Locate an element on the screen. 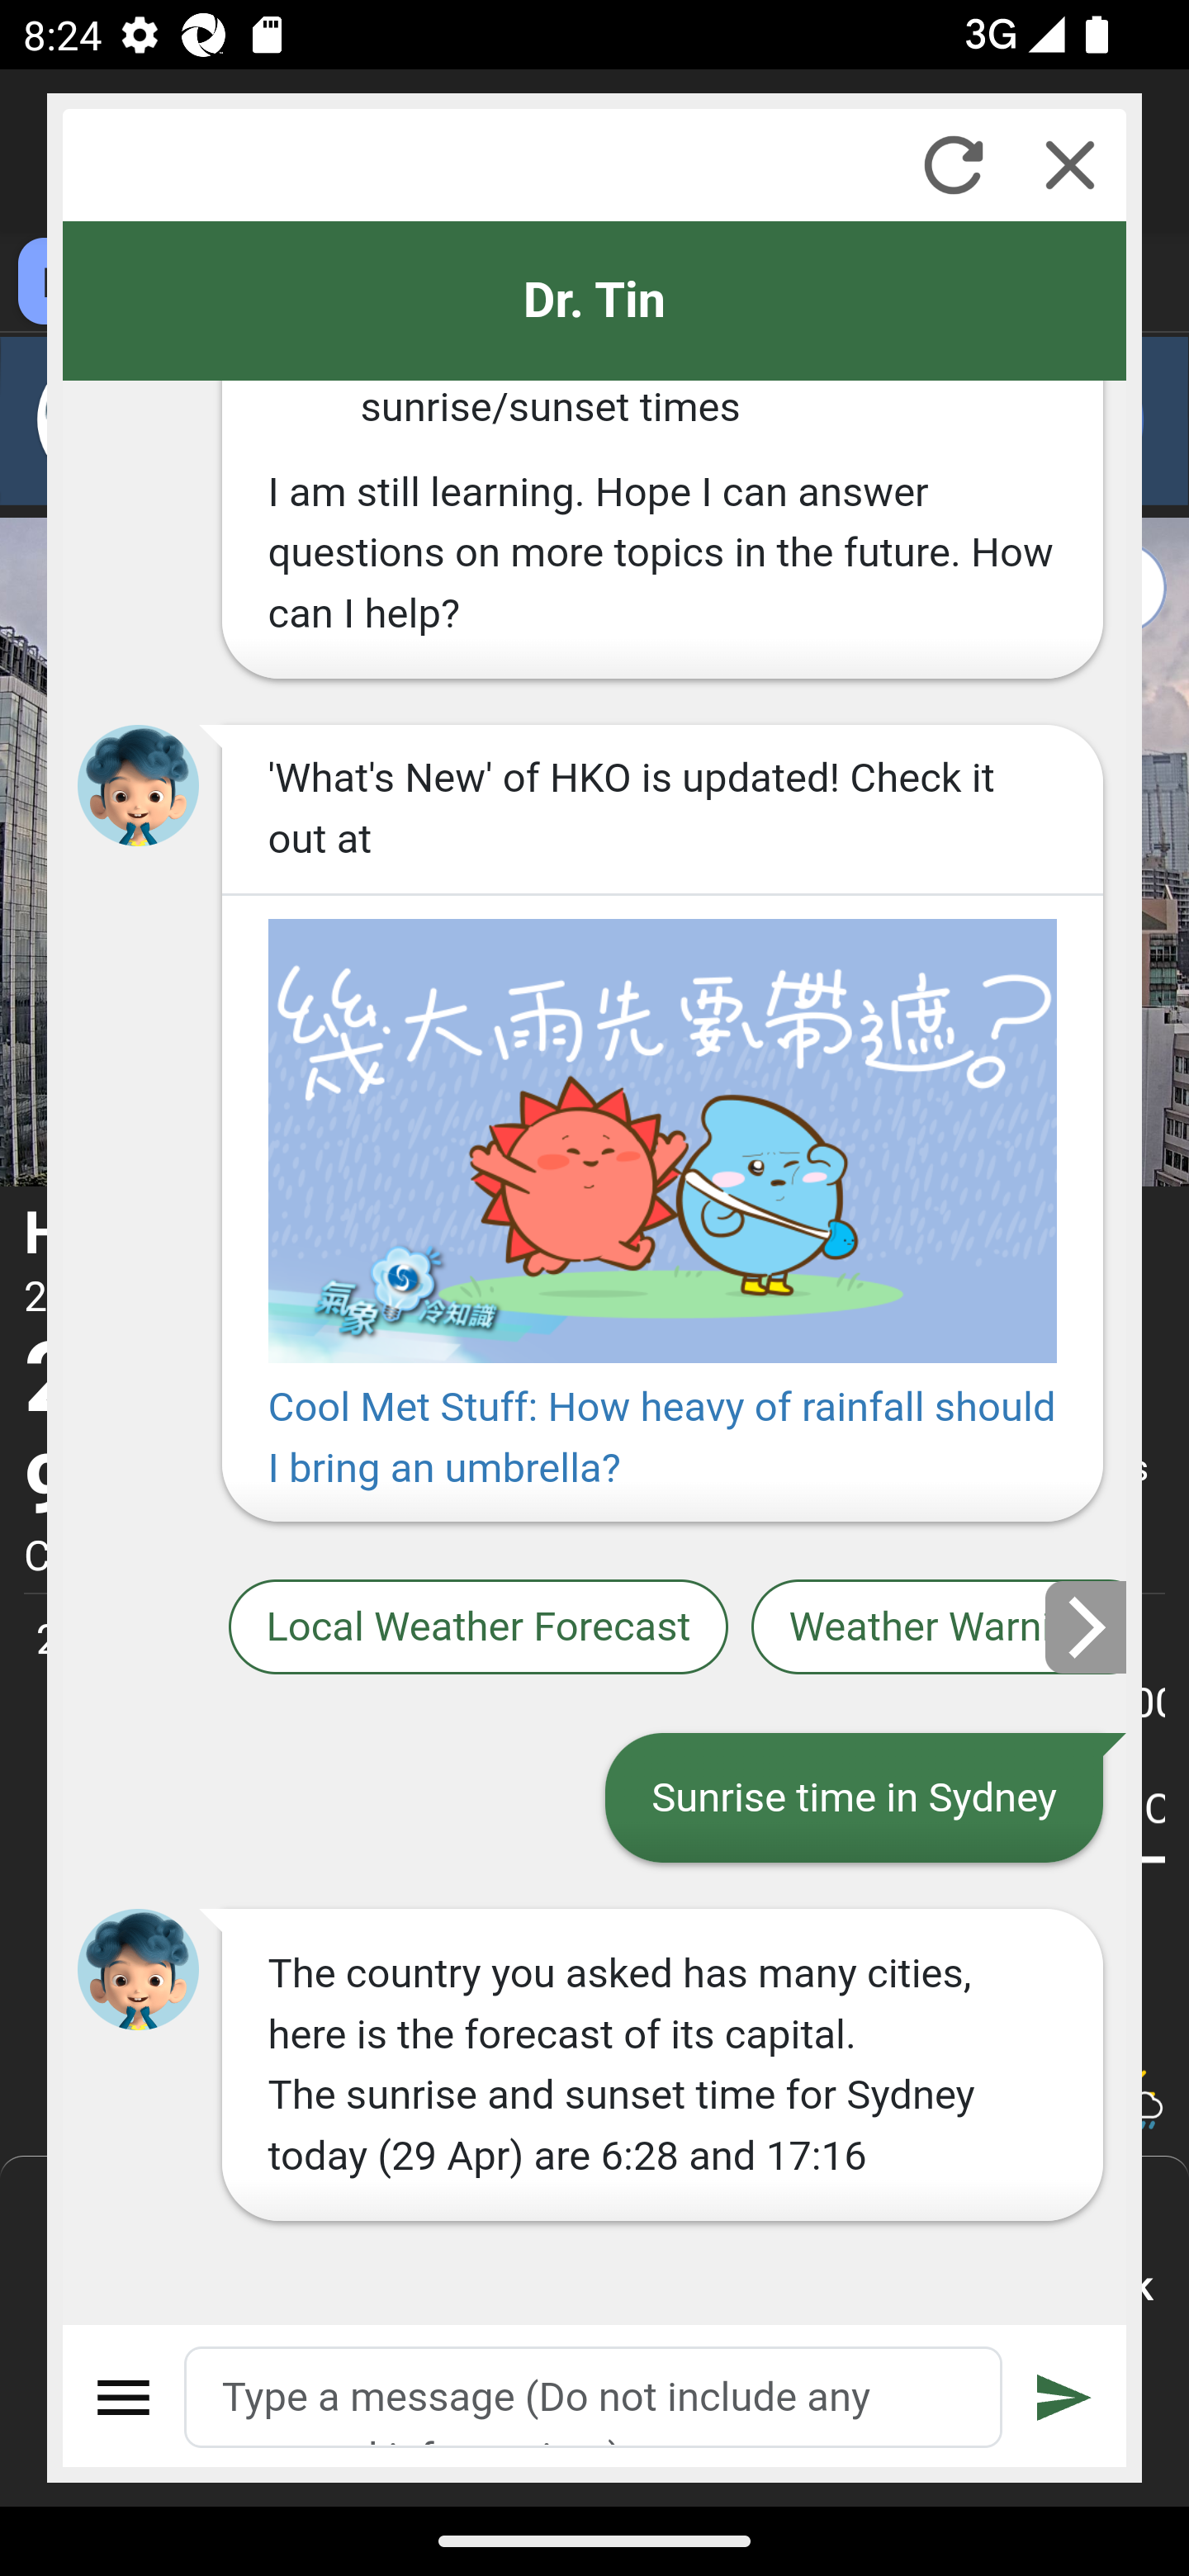  Local Weather Forecast is located at coordinates (479, 1628).